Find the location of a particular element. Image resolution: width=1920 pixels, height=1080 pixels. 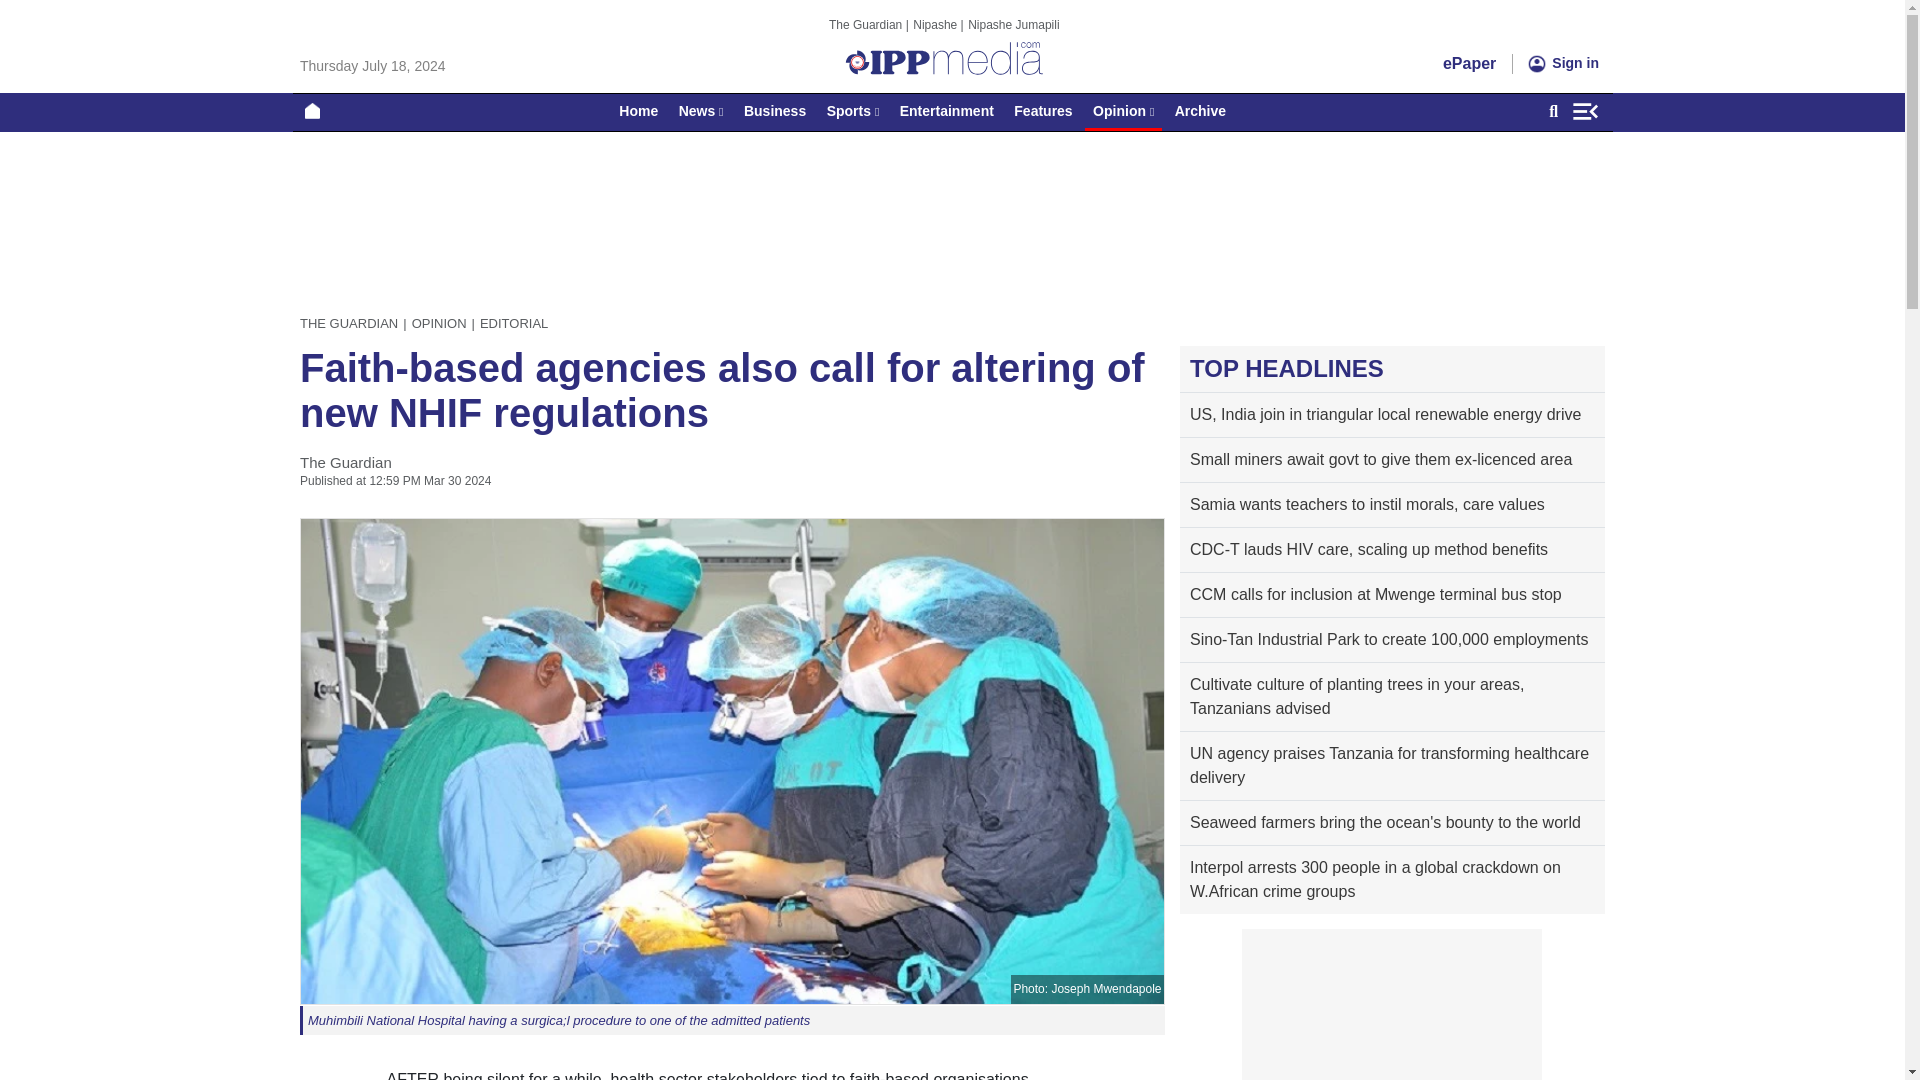

ePaper is located at coordinates (1469, 63).